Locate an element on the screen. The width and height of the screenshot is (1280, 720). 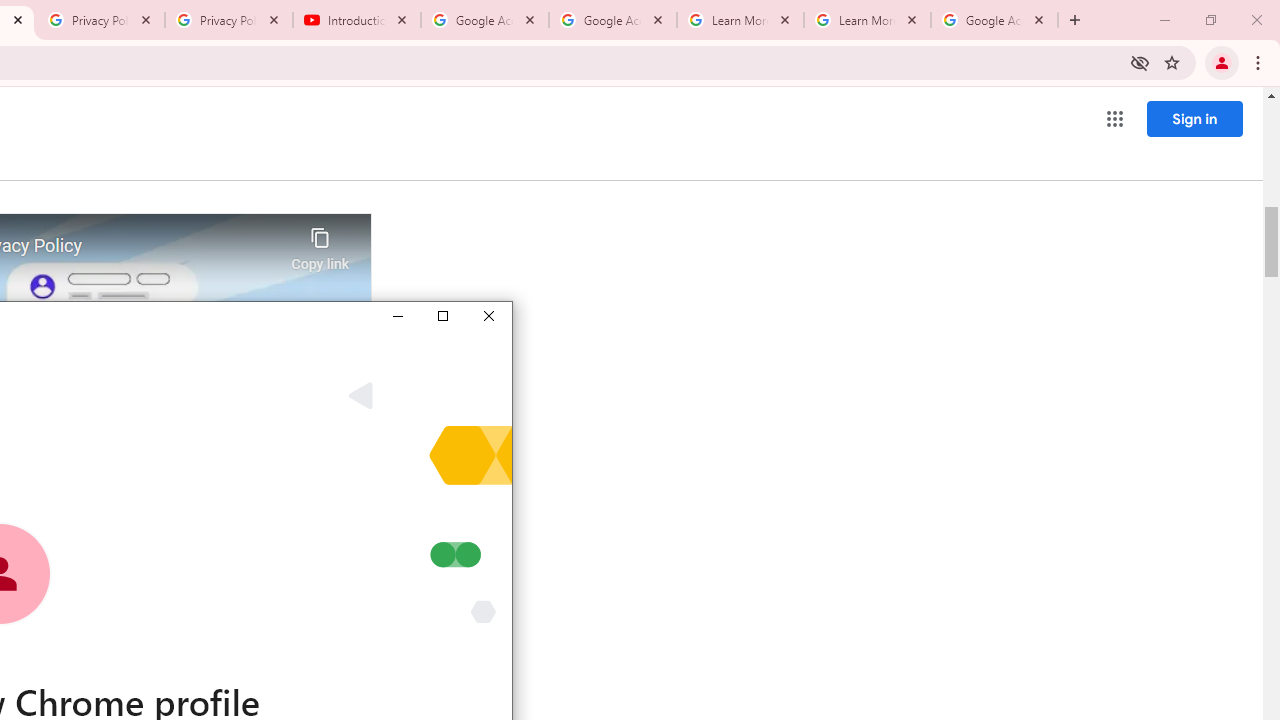
Copy link is located at coordinates (320, 244).